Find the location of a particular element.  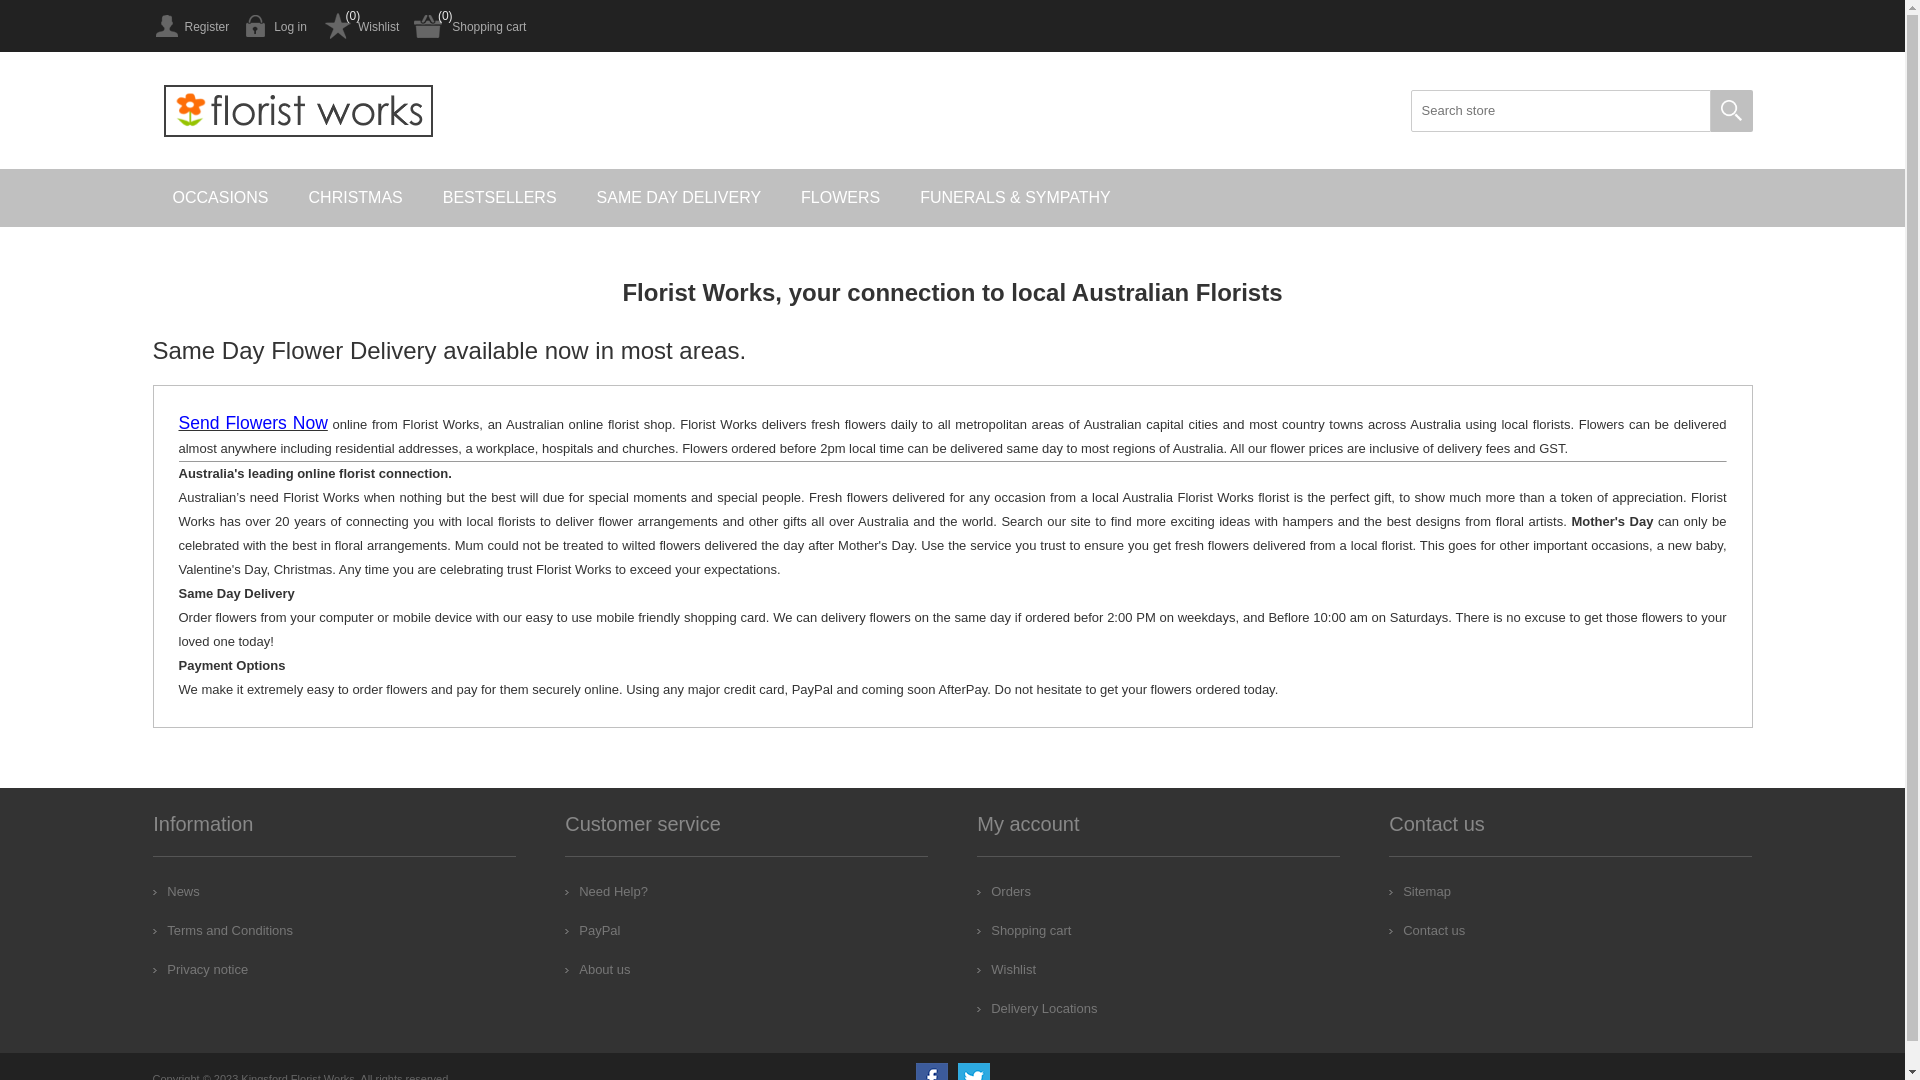

CHRISTMAS is located at coordinates (356, 198).